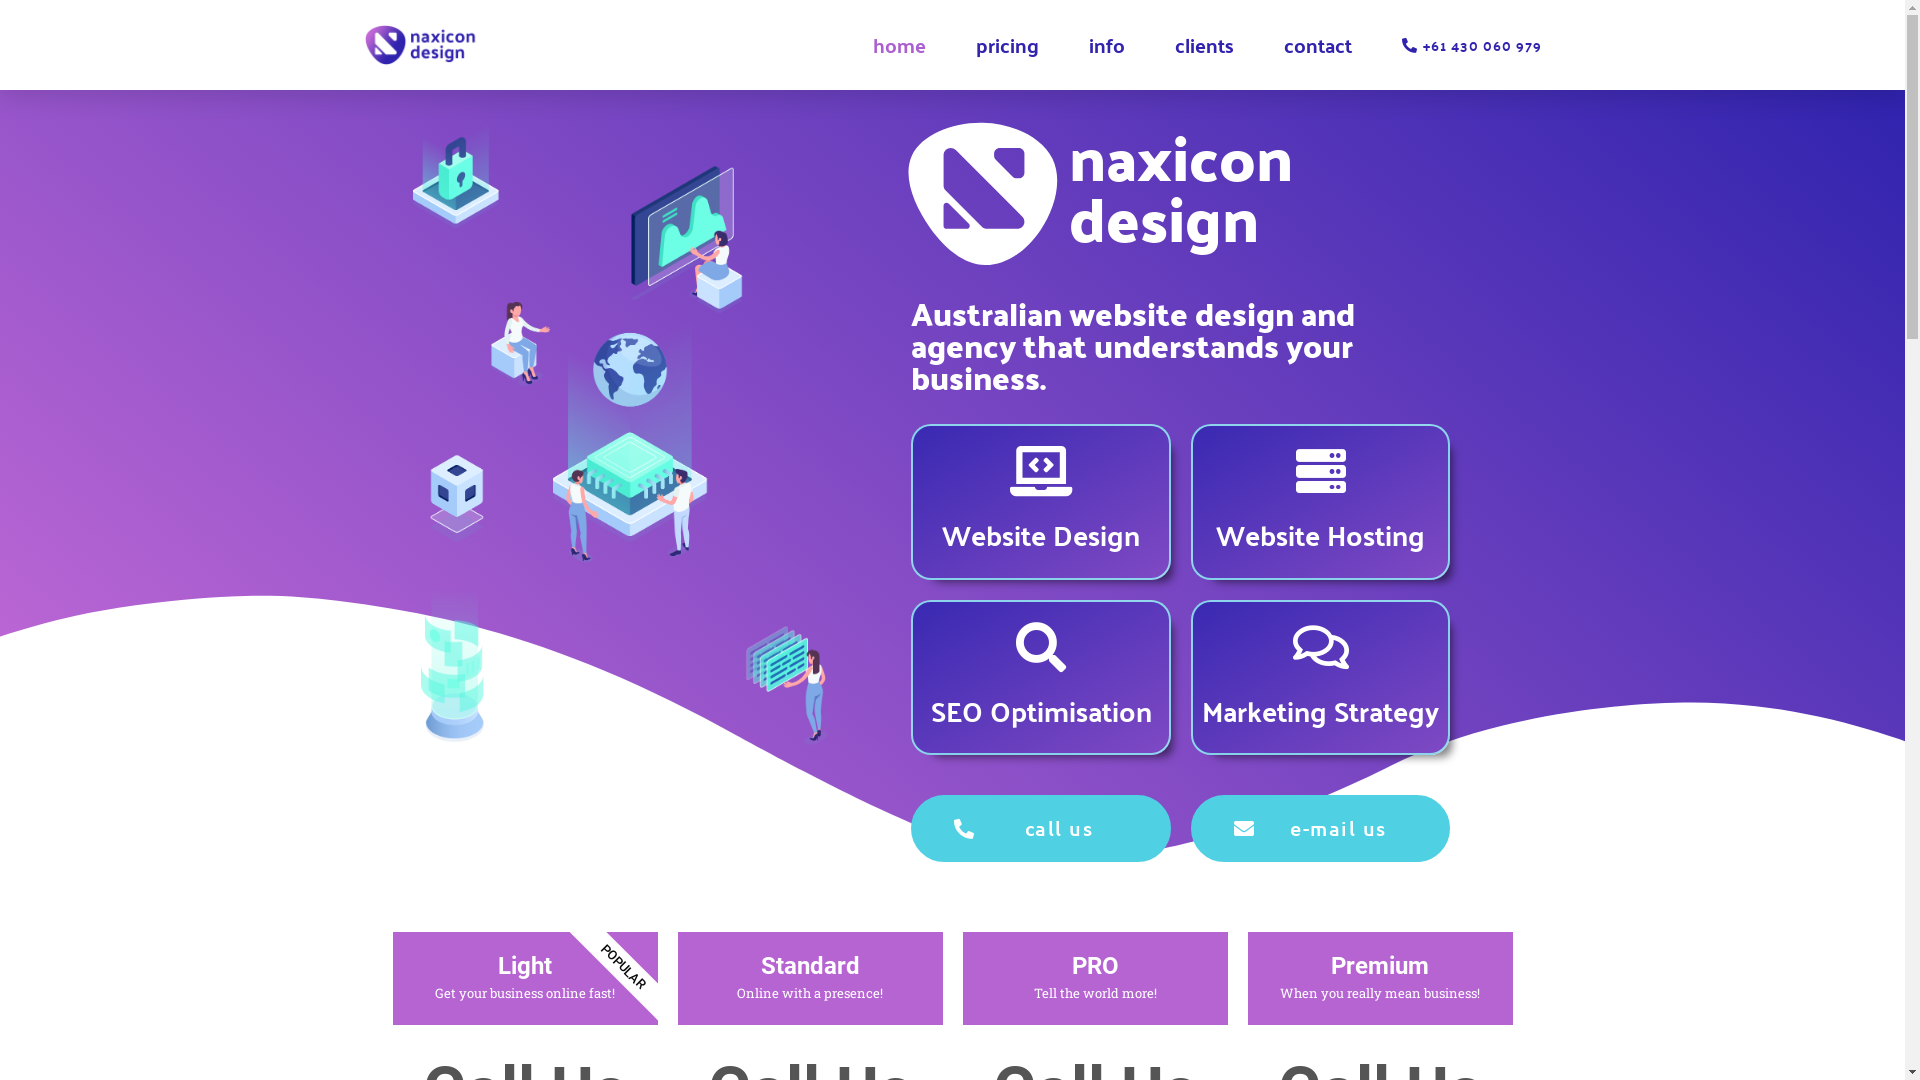 The height and width of the screenshot is (1080, 1920). I want to click on +61 430 060 979, so click(1462, 44).